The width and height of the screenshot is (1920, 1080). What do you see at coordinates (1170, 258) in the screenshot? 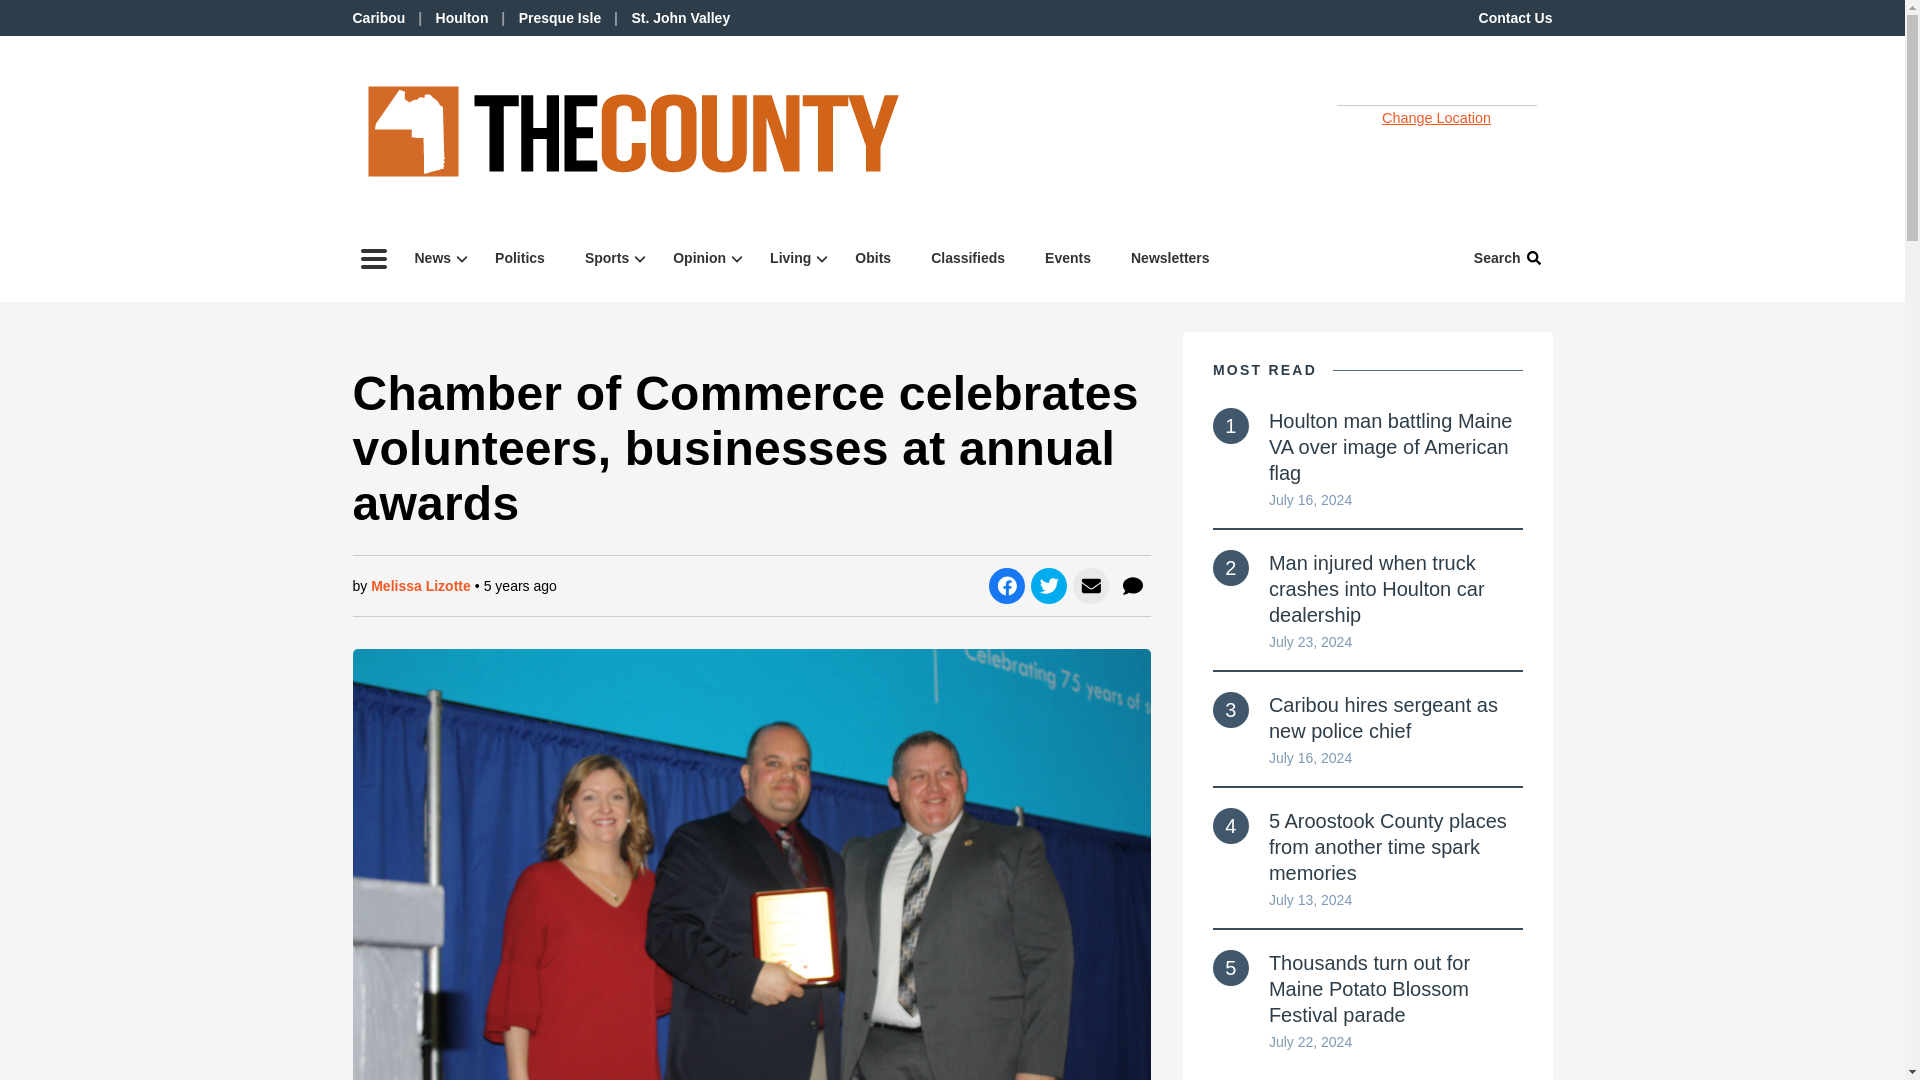
I see `Newsletters` at bounding box center [1170, 258].